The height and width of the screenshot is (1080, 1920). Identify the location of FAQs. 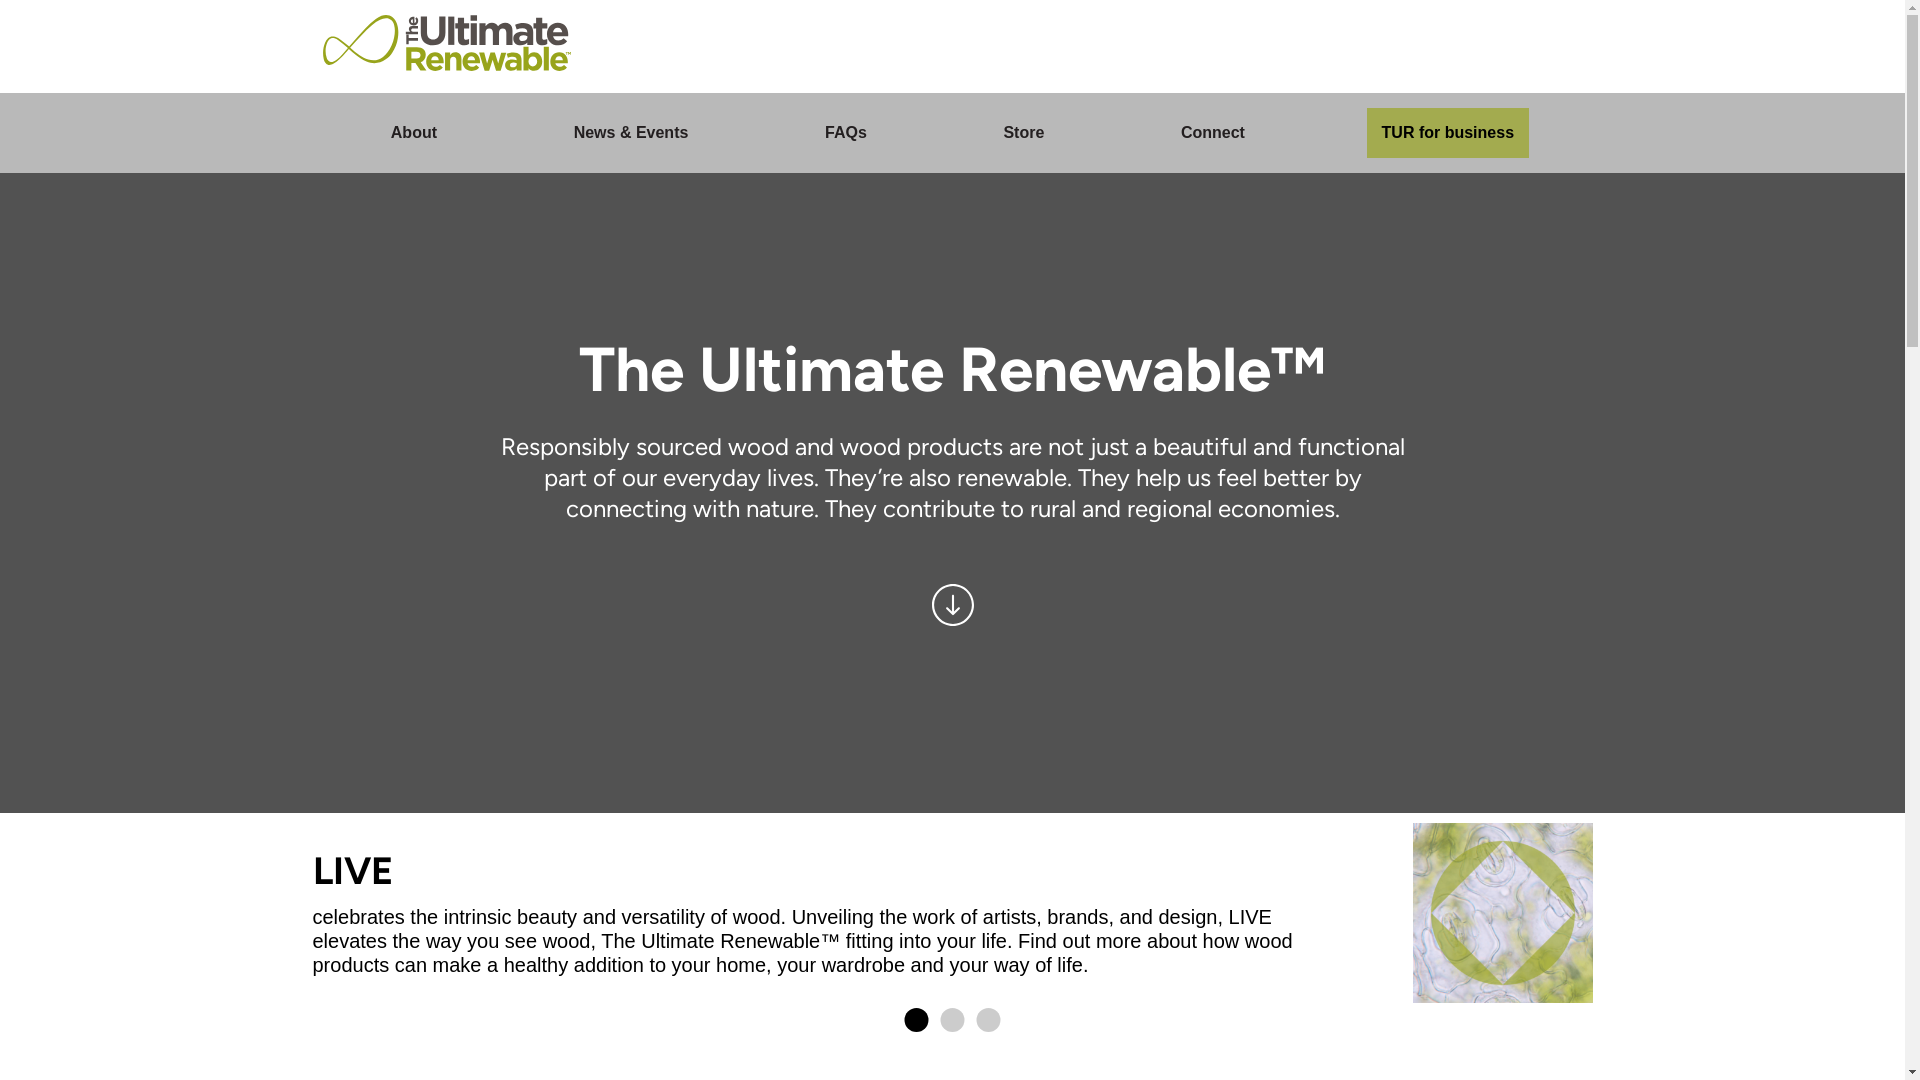
(846, 133).